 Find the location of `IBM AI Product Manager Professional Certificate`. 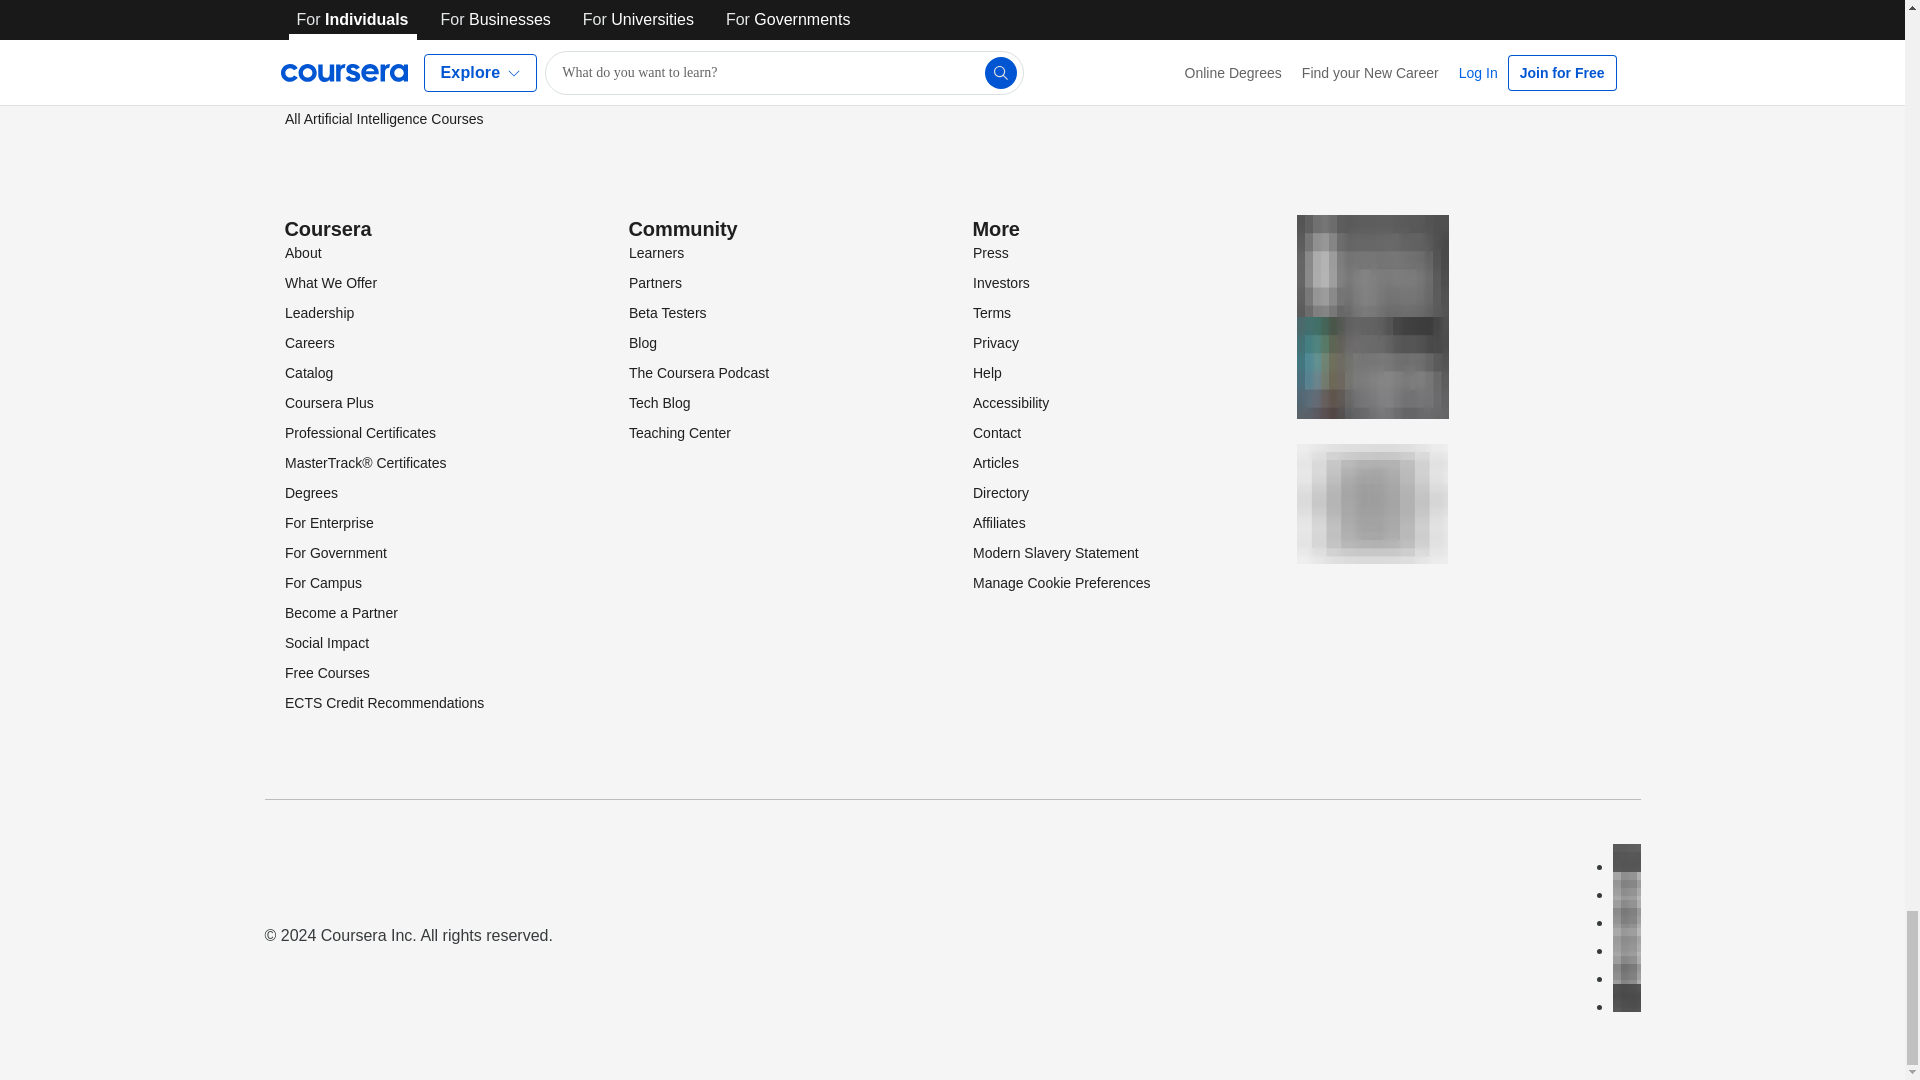

IBM AI Product Manager Professional Certificate is located at coordinates (400, 8).